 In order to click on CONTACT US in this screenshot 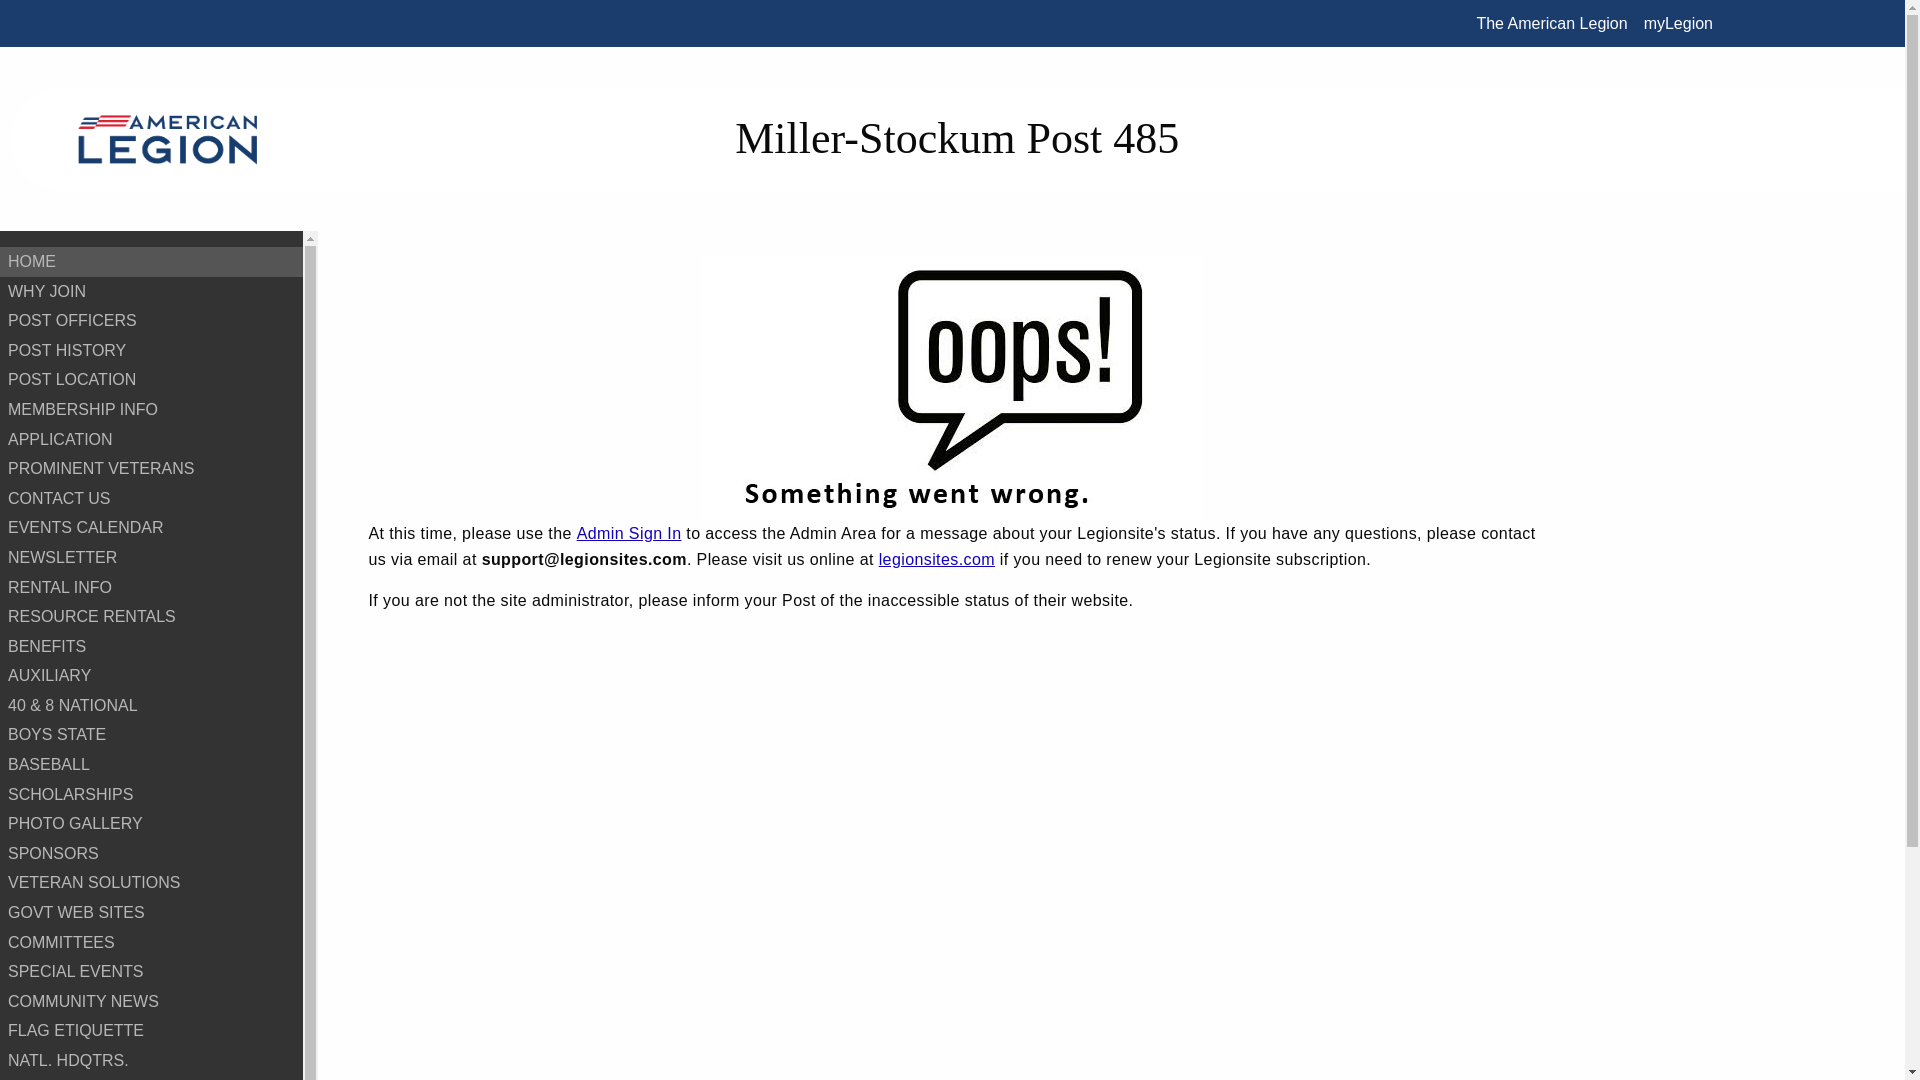, I will do `click(152, 498)`.